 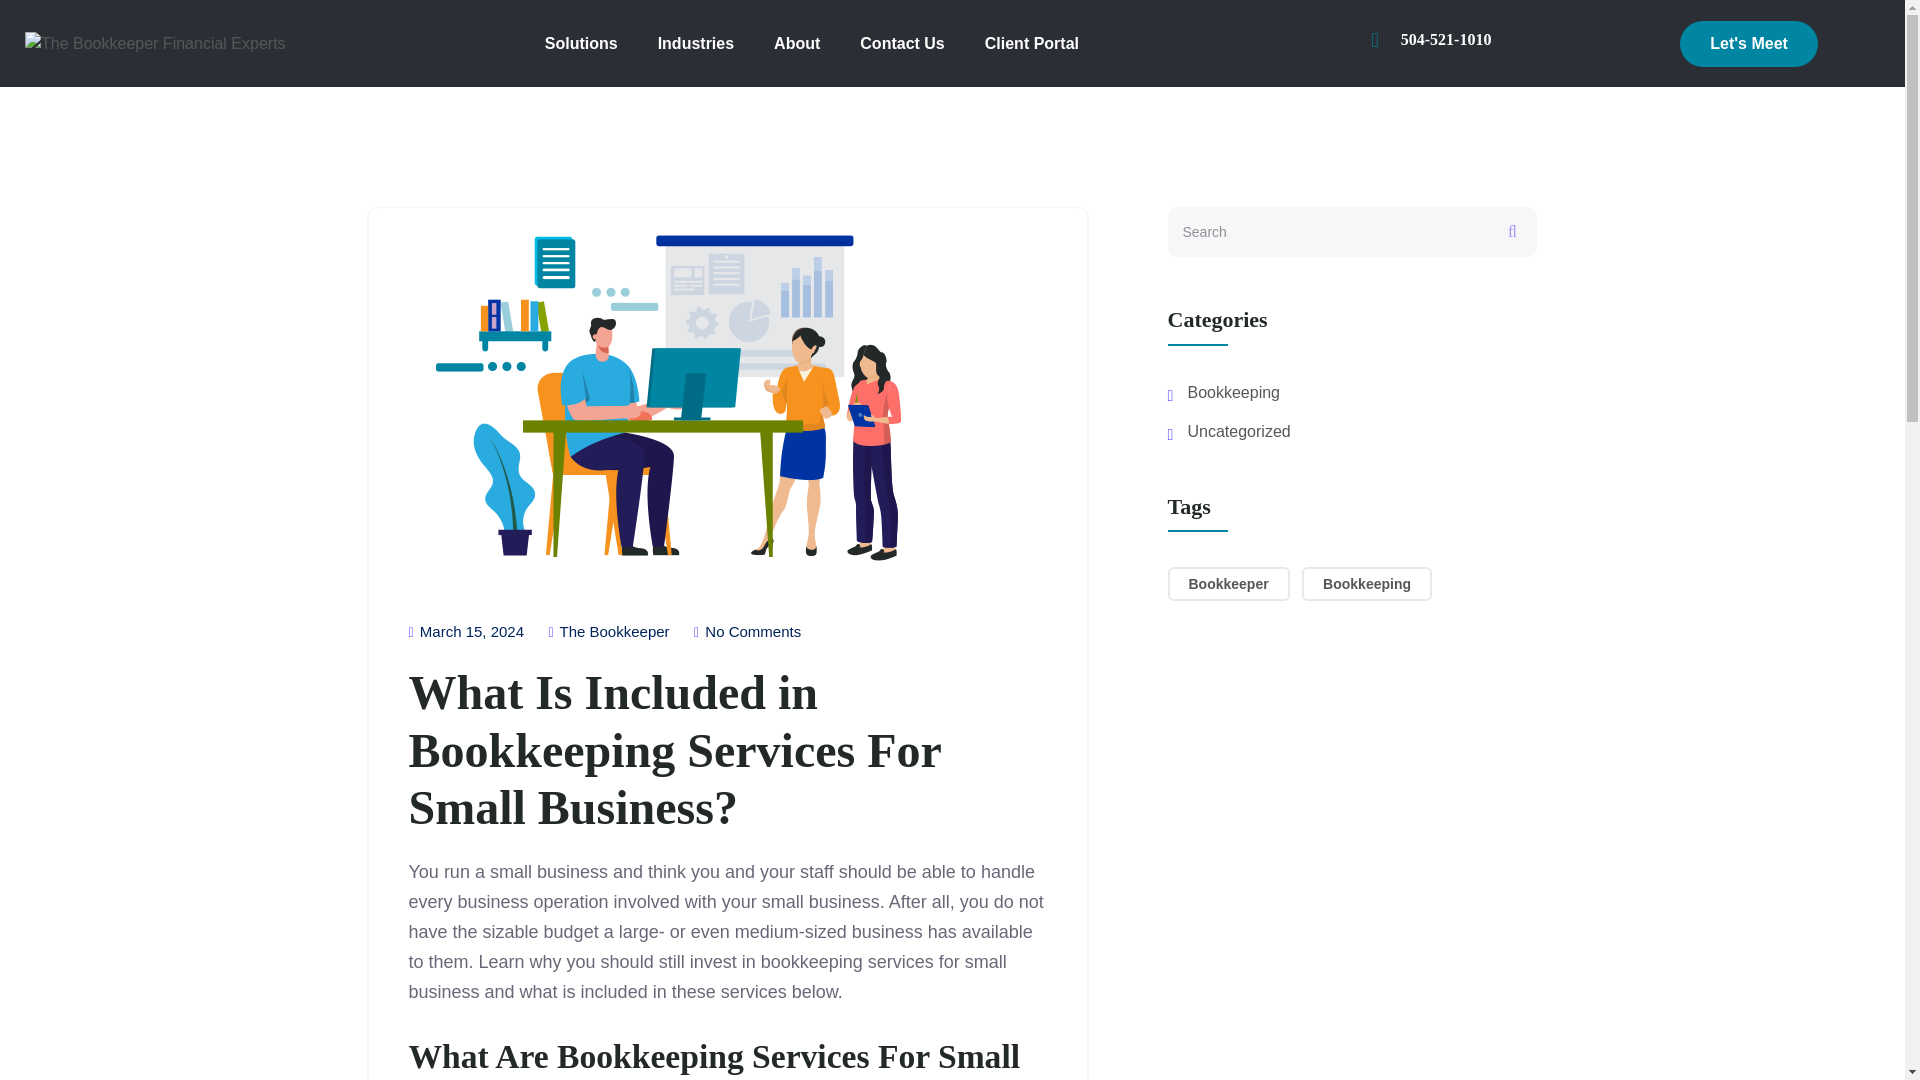 I want to click on Let's Meet, so click(x=1749, y=43).